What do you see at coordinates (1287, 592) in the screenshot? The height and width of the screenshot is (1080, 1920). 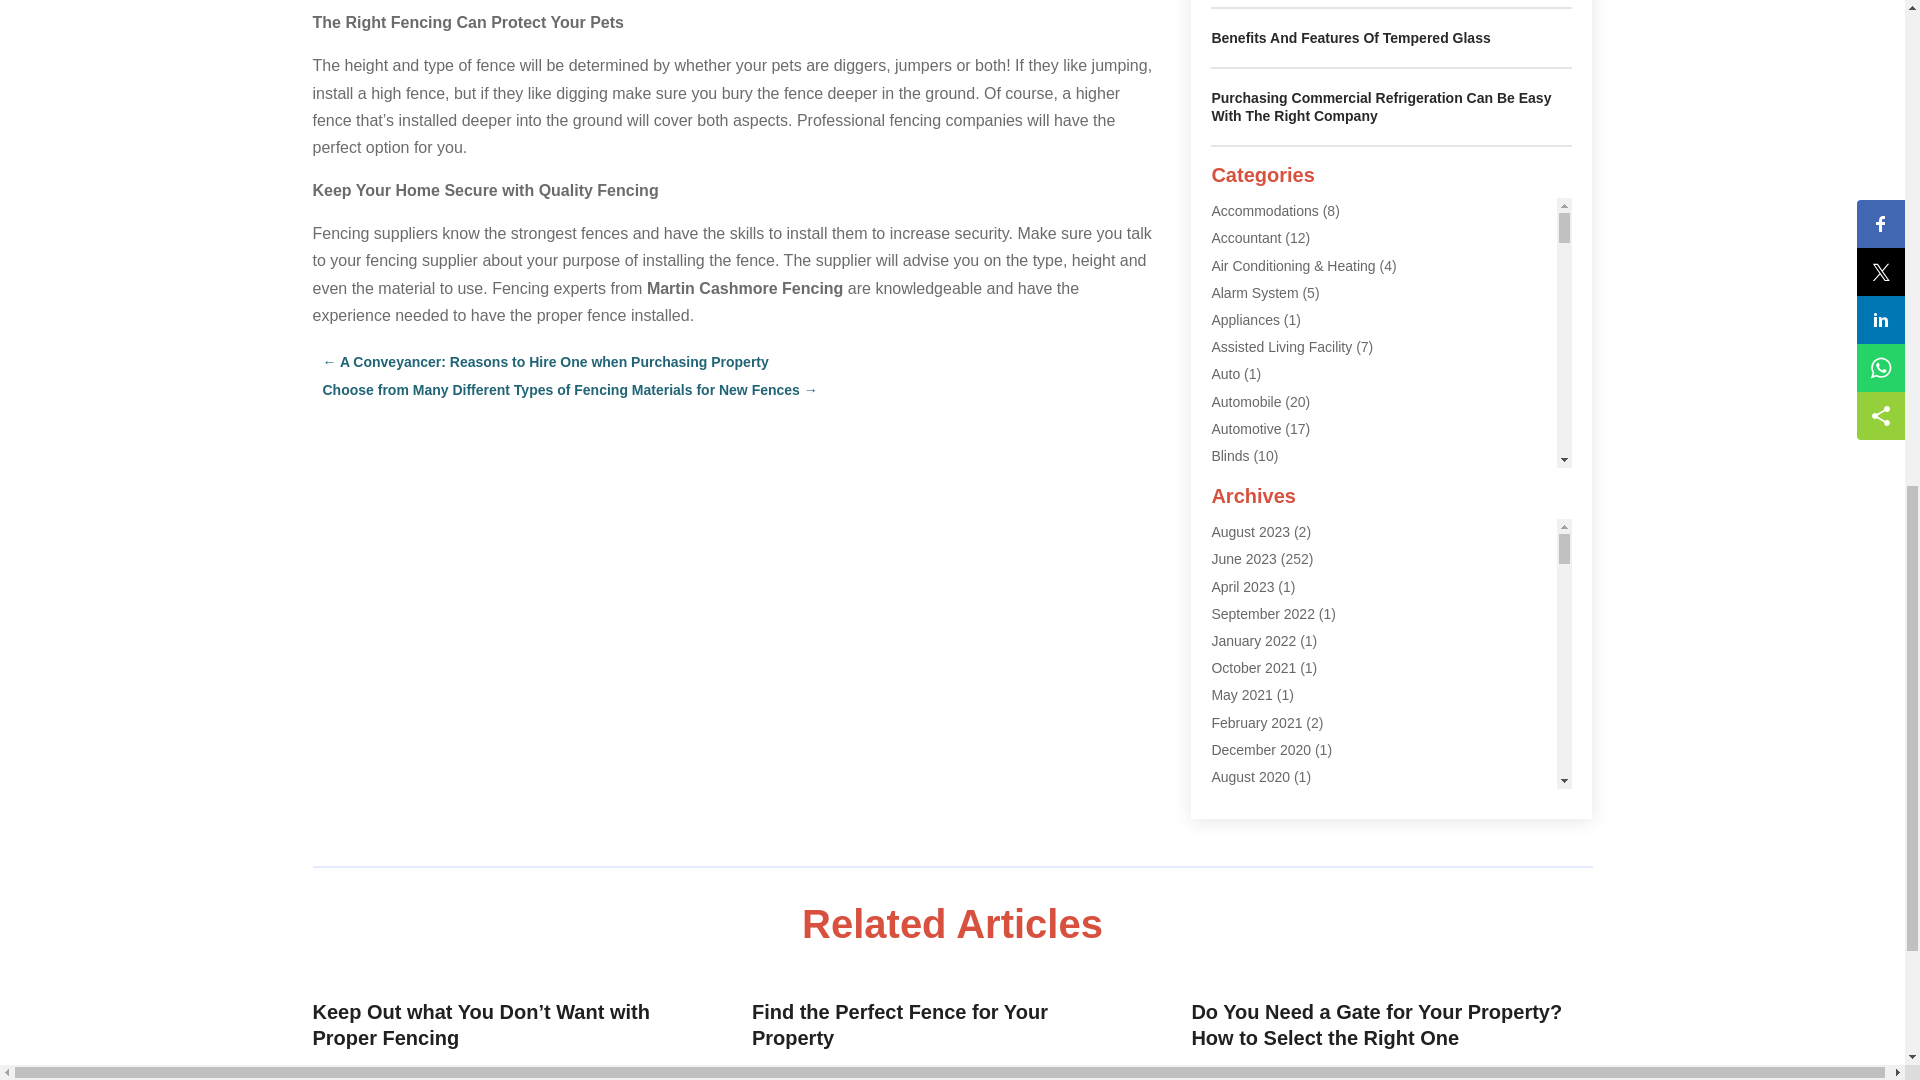 I see `Carpet Cleaning Service` at bounding box center [1287, 592].